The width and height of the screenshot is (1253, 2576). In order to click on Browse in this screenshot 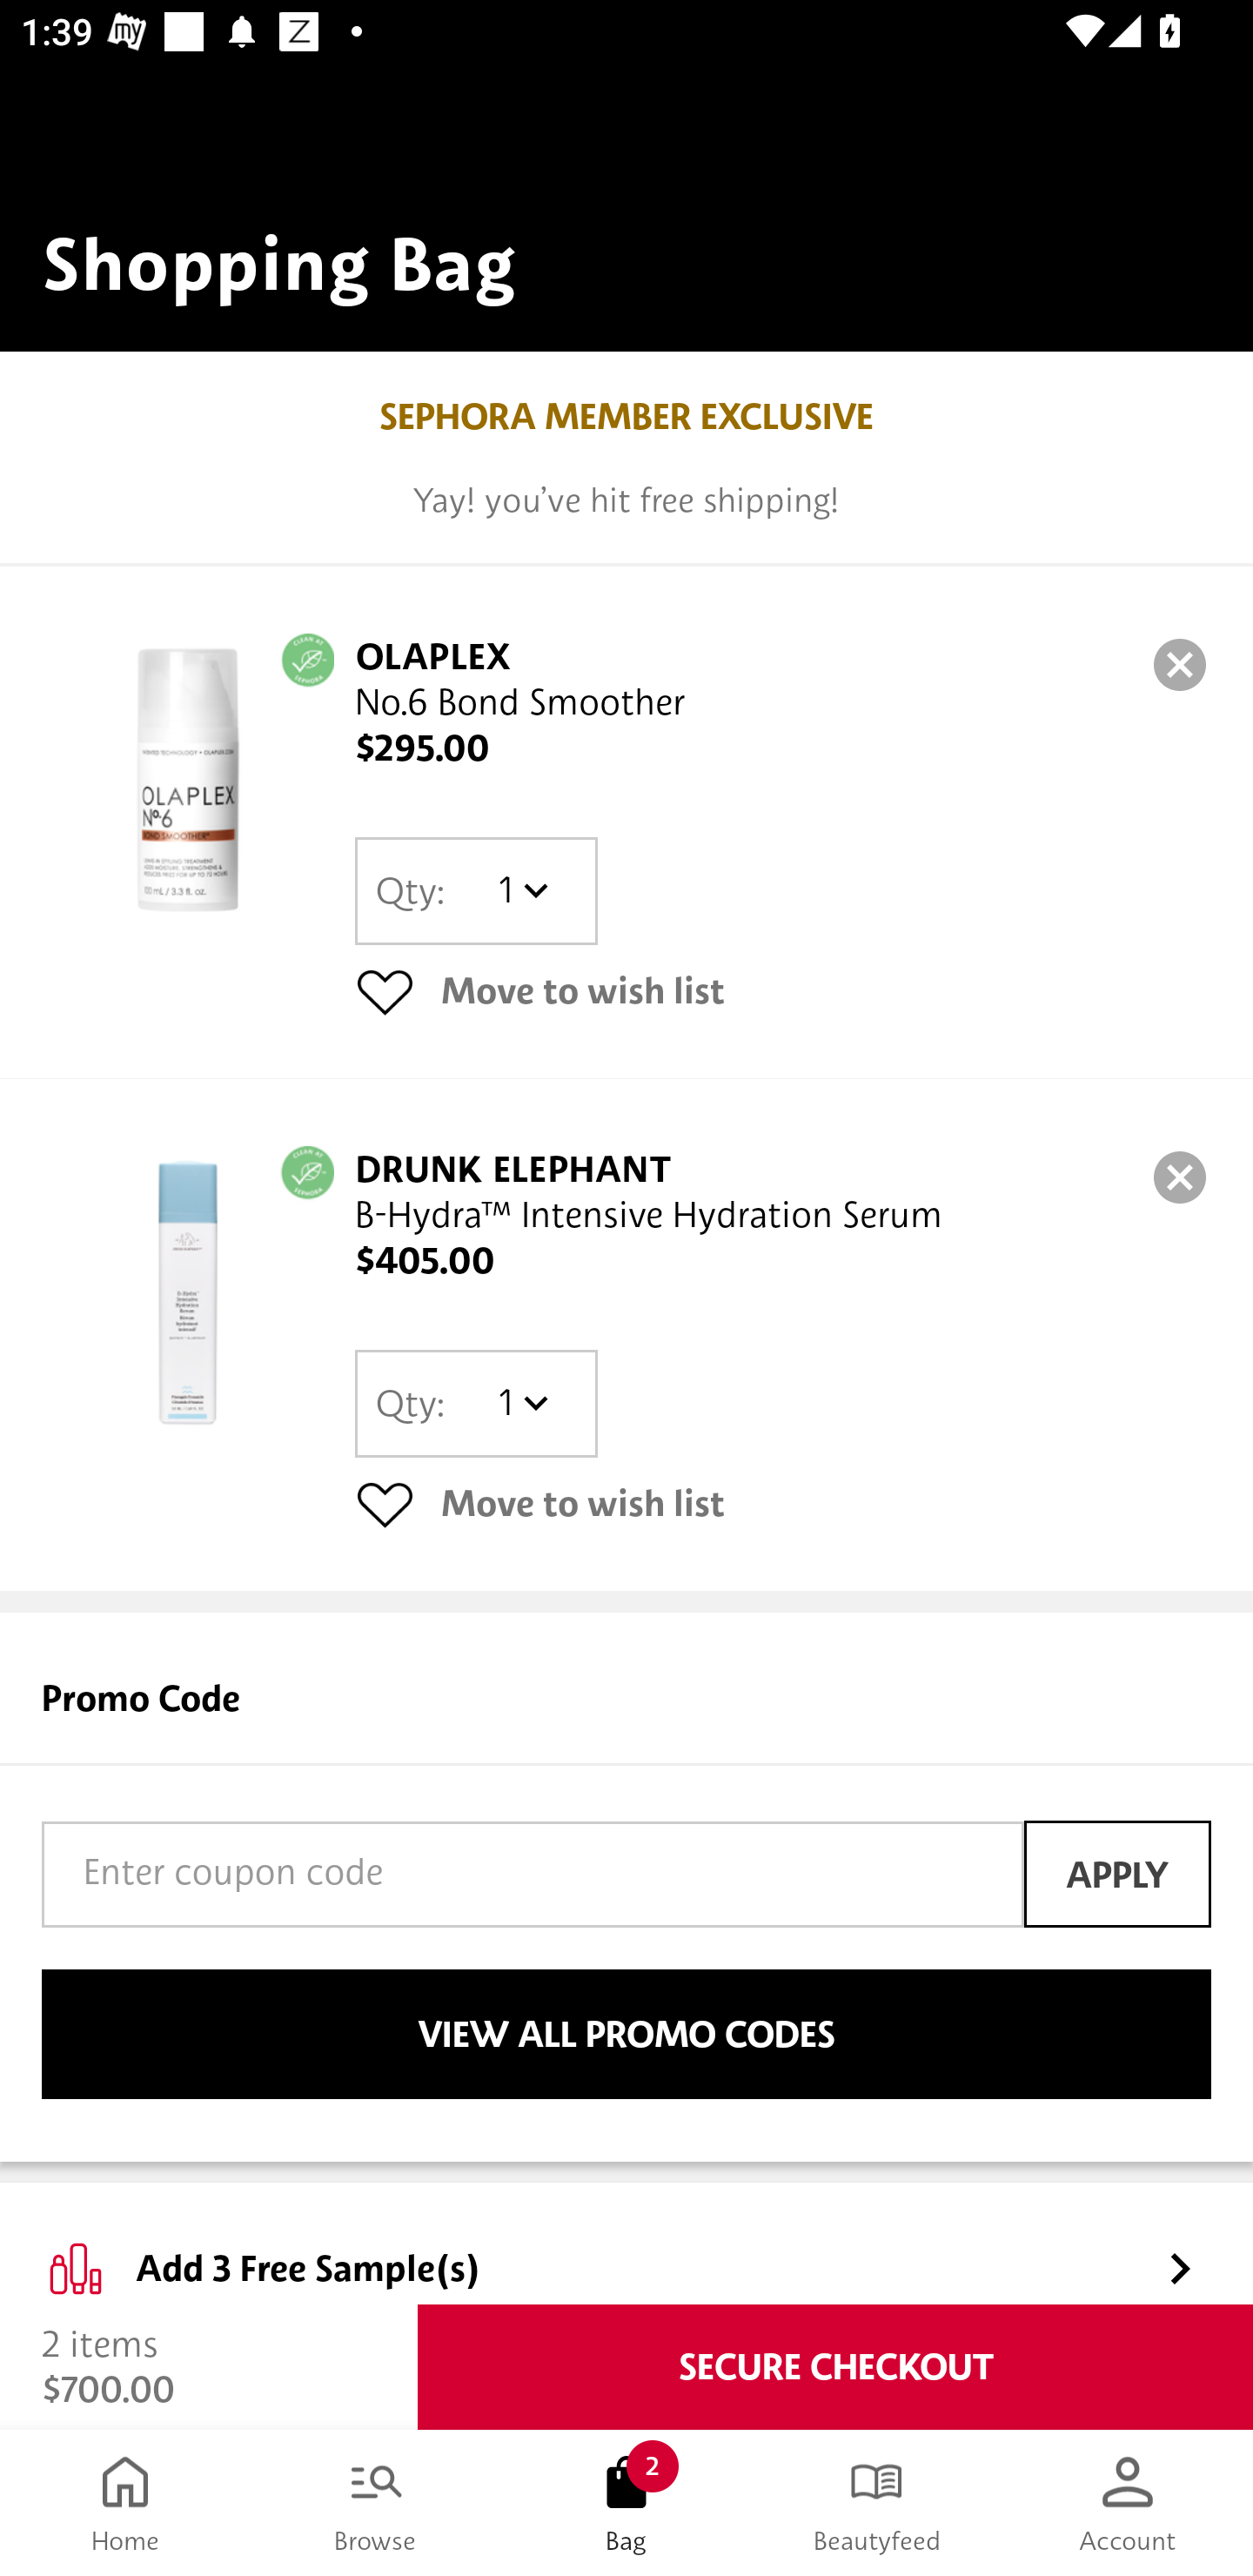, I will do `click(376, 2503)`.